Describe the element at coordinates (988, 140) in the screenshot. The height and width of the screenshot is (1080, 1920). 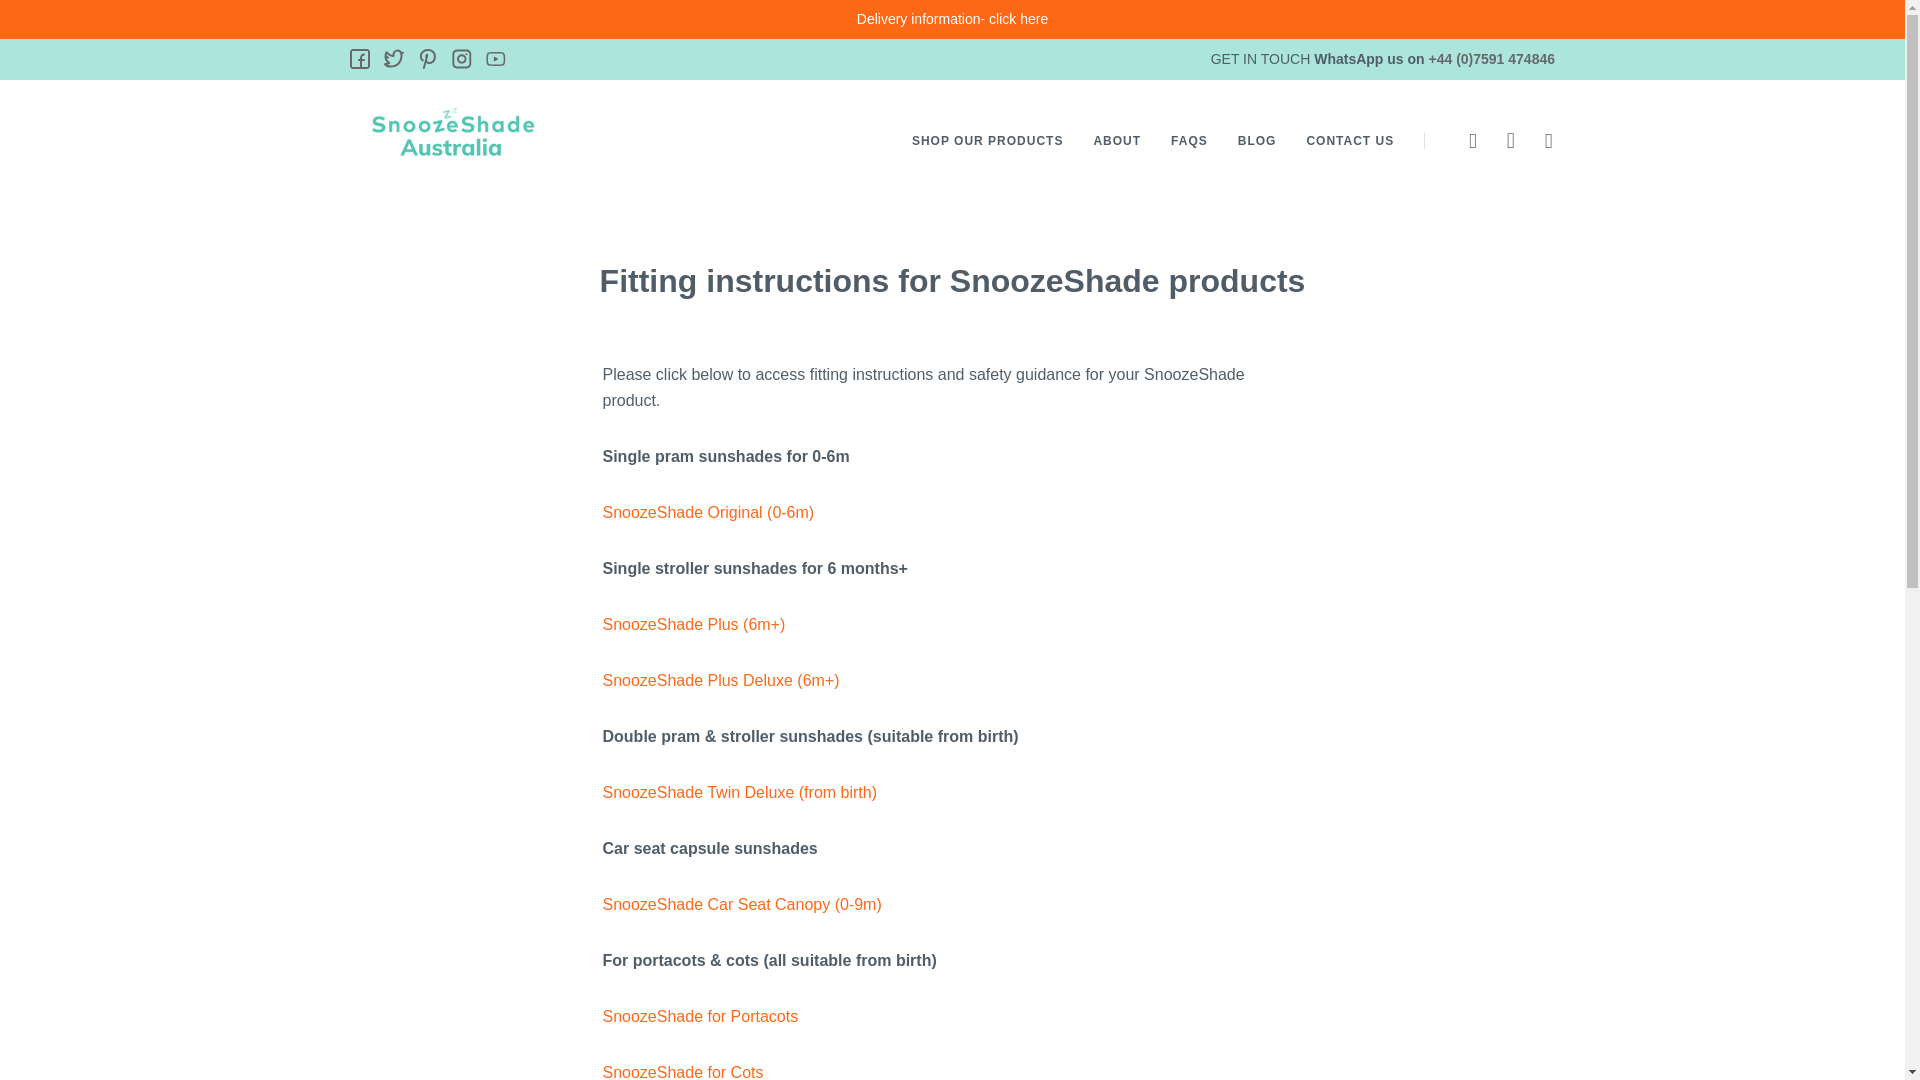
I see `SHOP OUR PRODUCTS` at that location.